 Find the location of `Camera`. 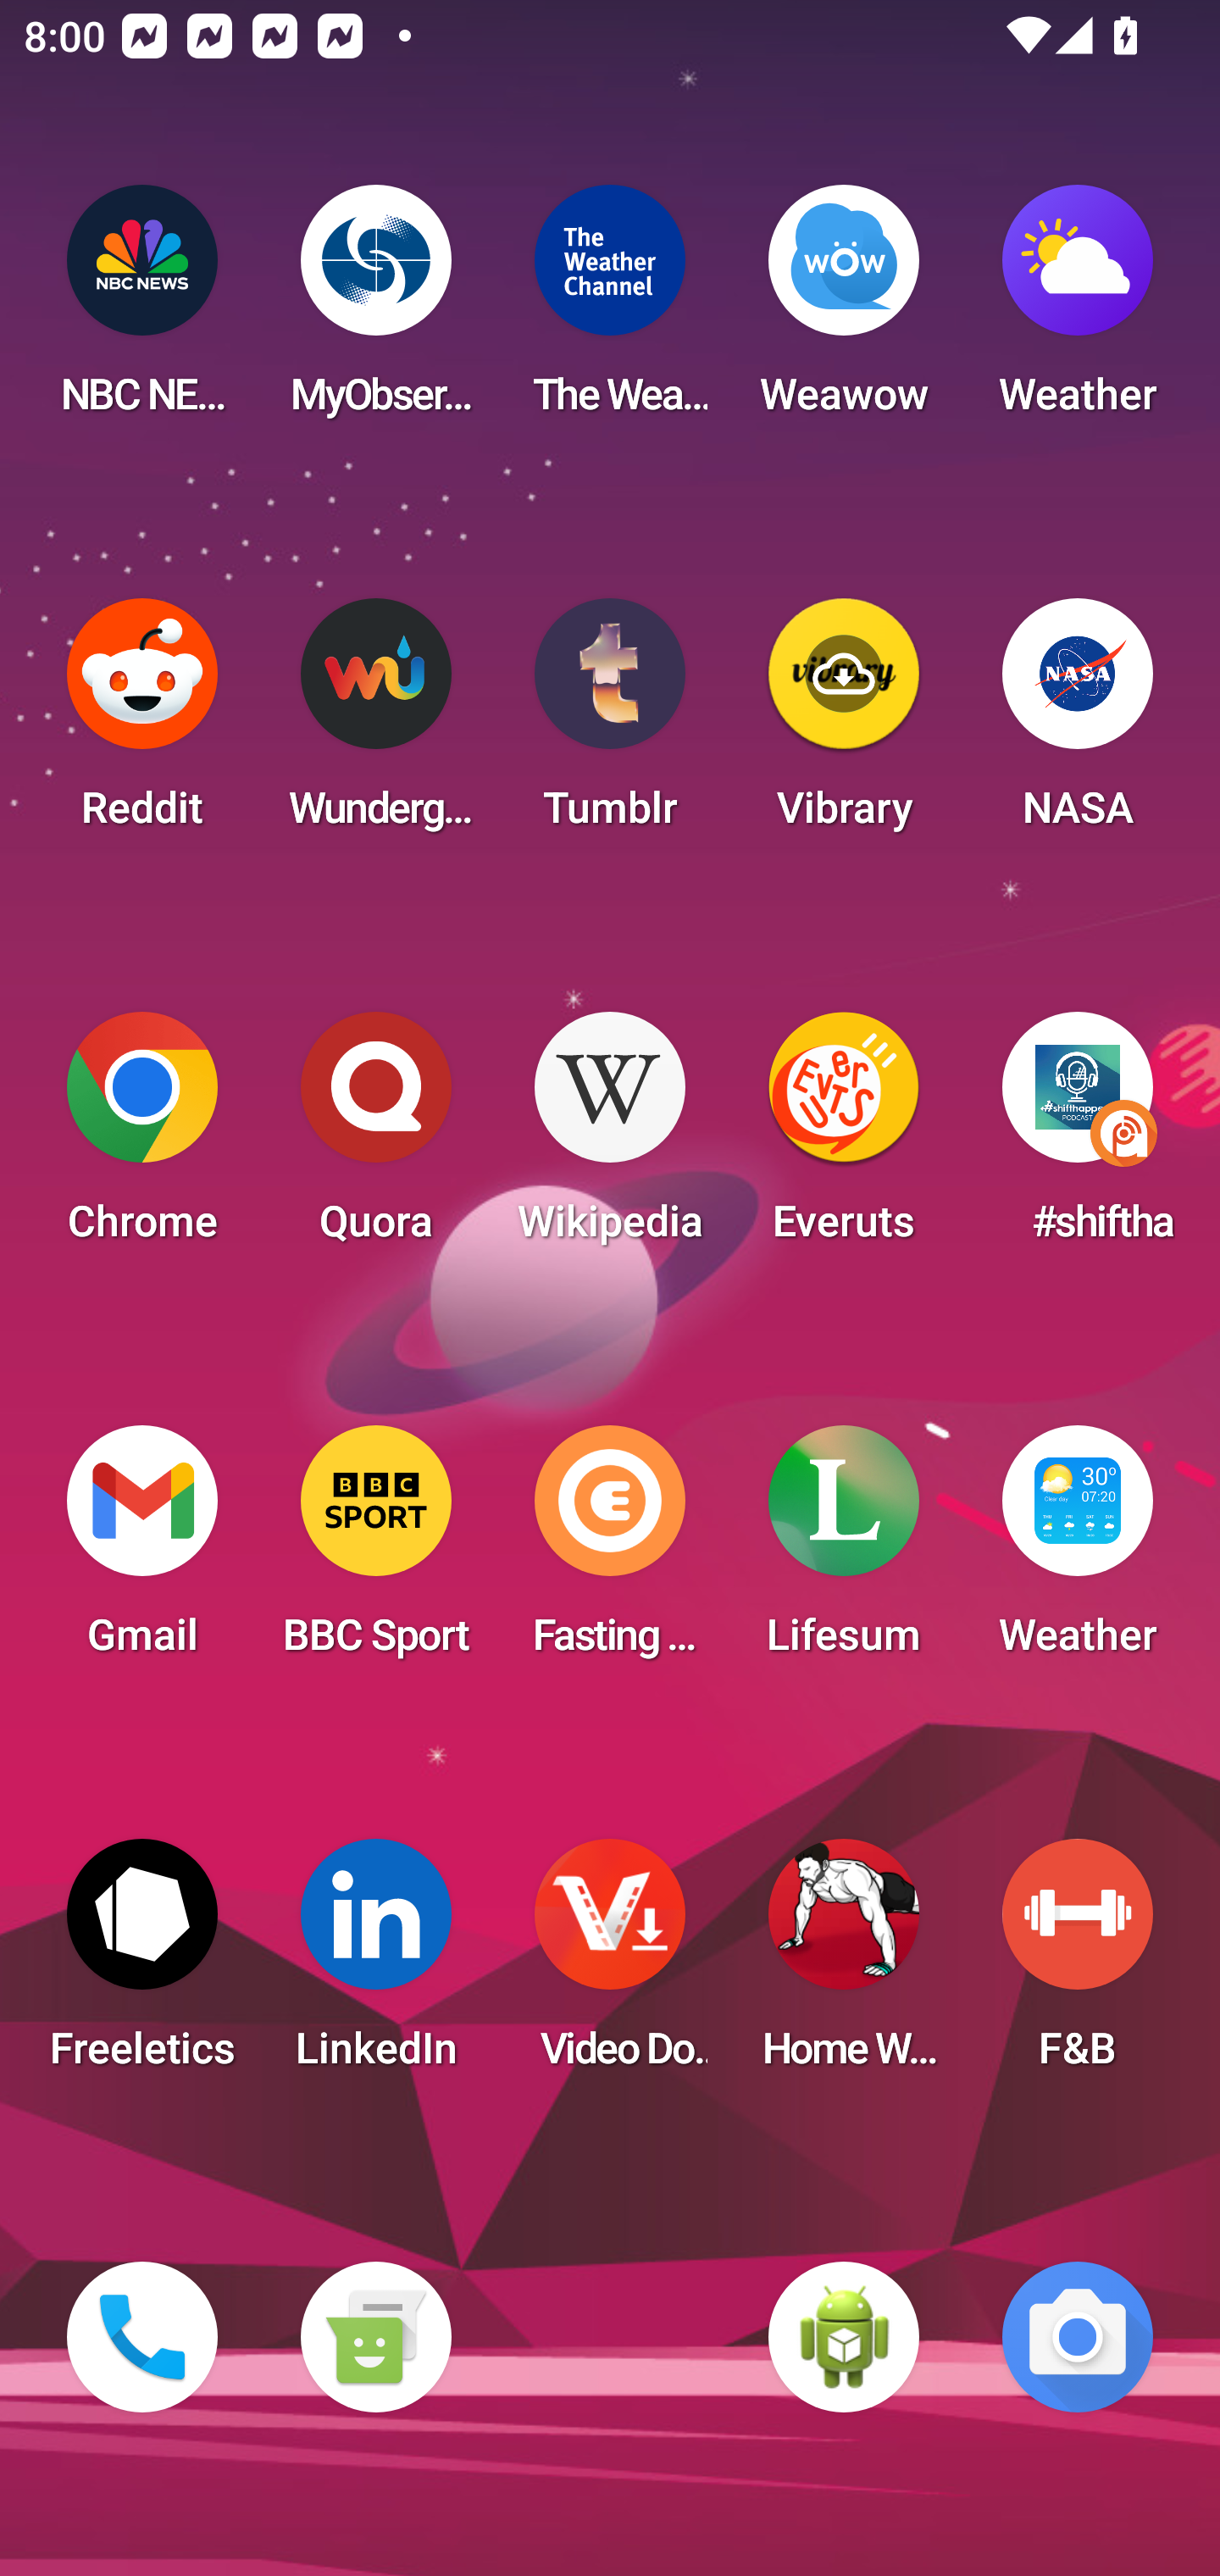

Camera is located at coordinates (1078, 2337).